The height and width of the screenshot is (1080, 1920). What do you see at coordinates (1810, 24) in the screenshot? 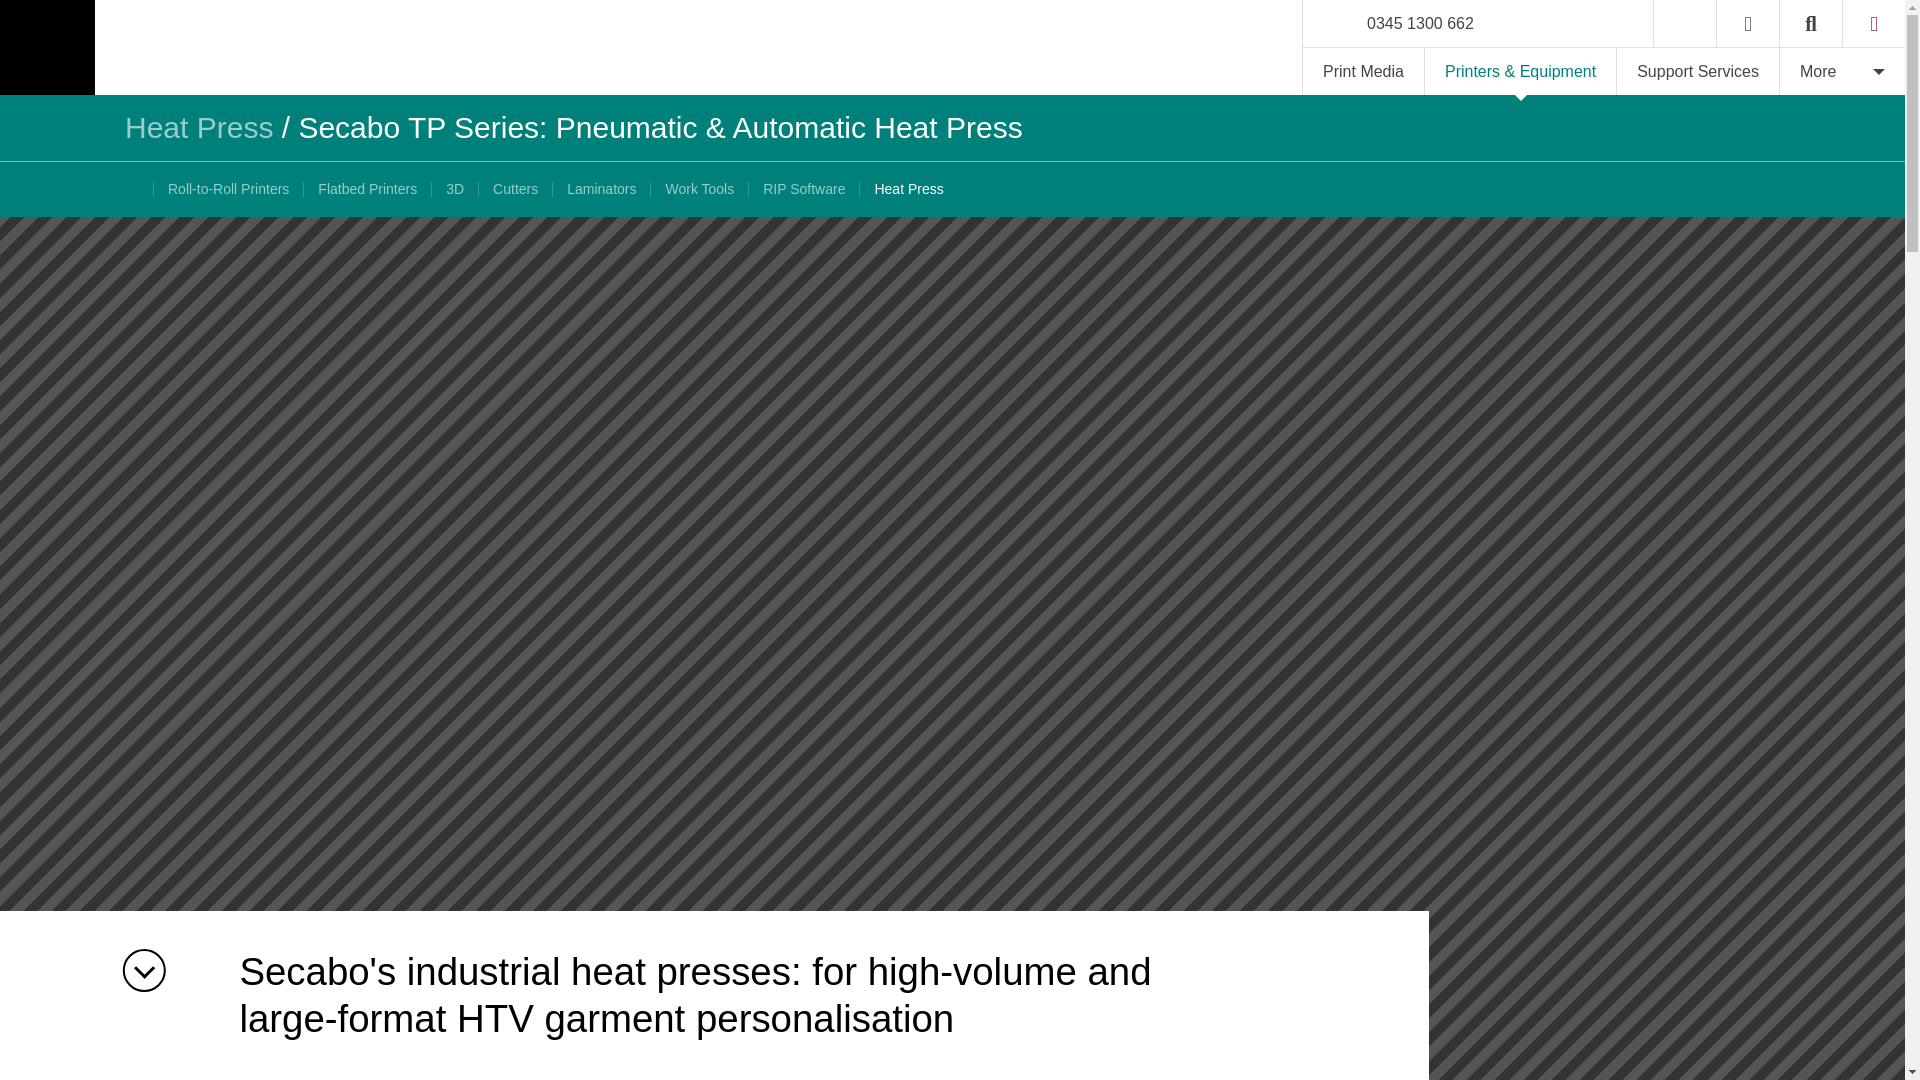
I see `Search` at bounding box center [1810, 24].